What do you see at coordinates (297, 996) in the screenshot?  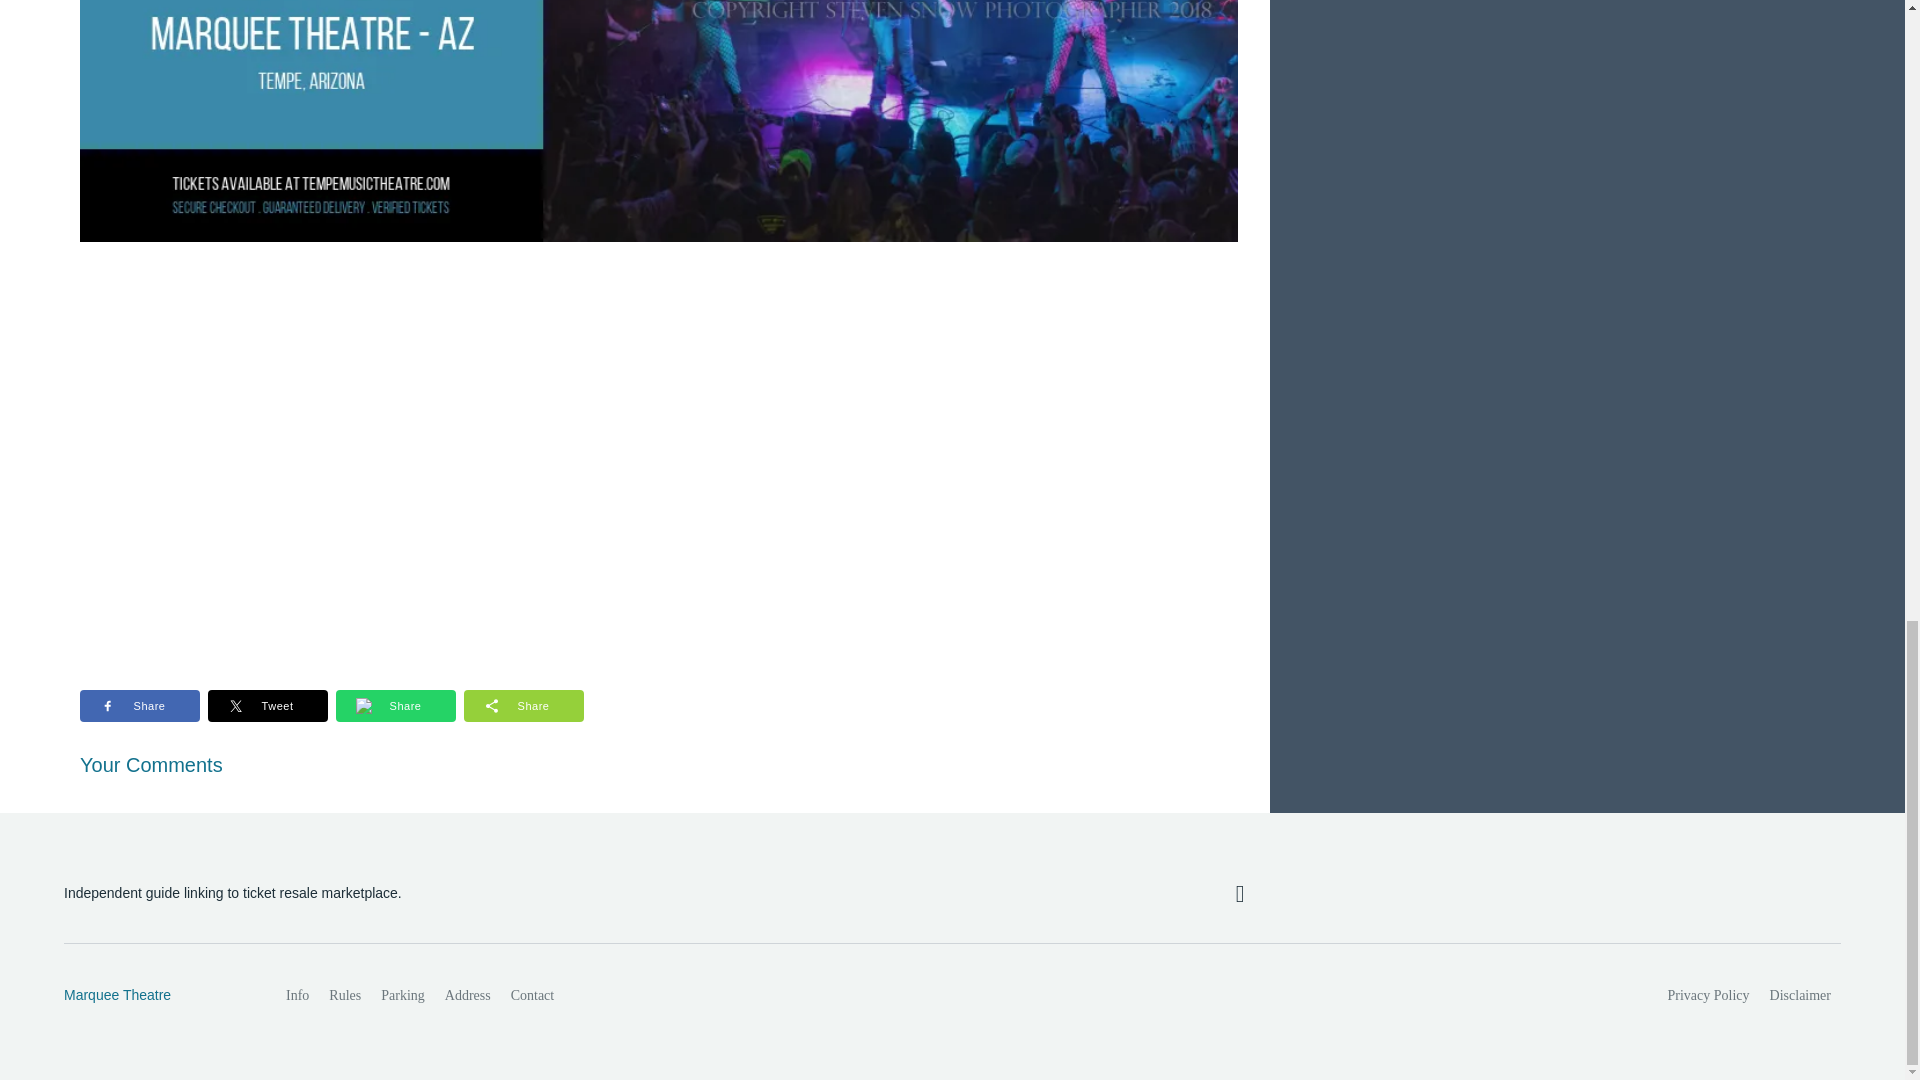 I see `Info` at bounding box center [297, 996].